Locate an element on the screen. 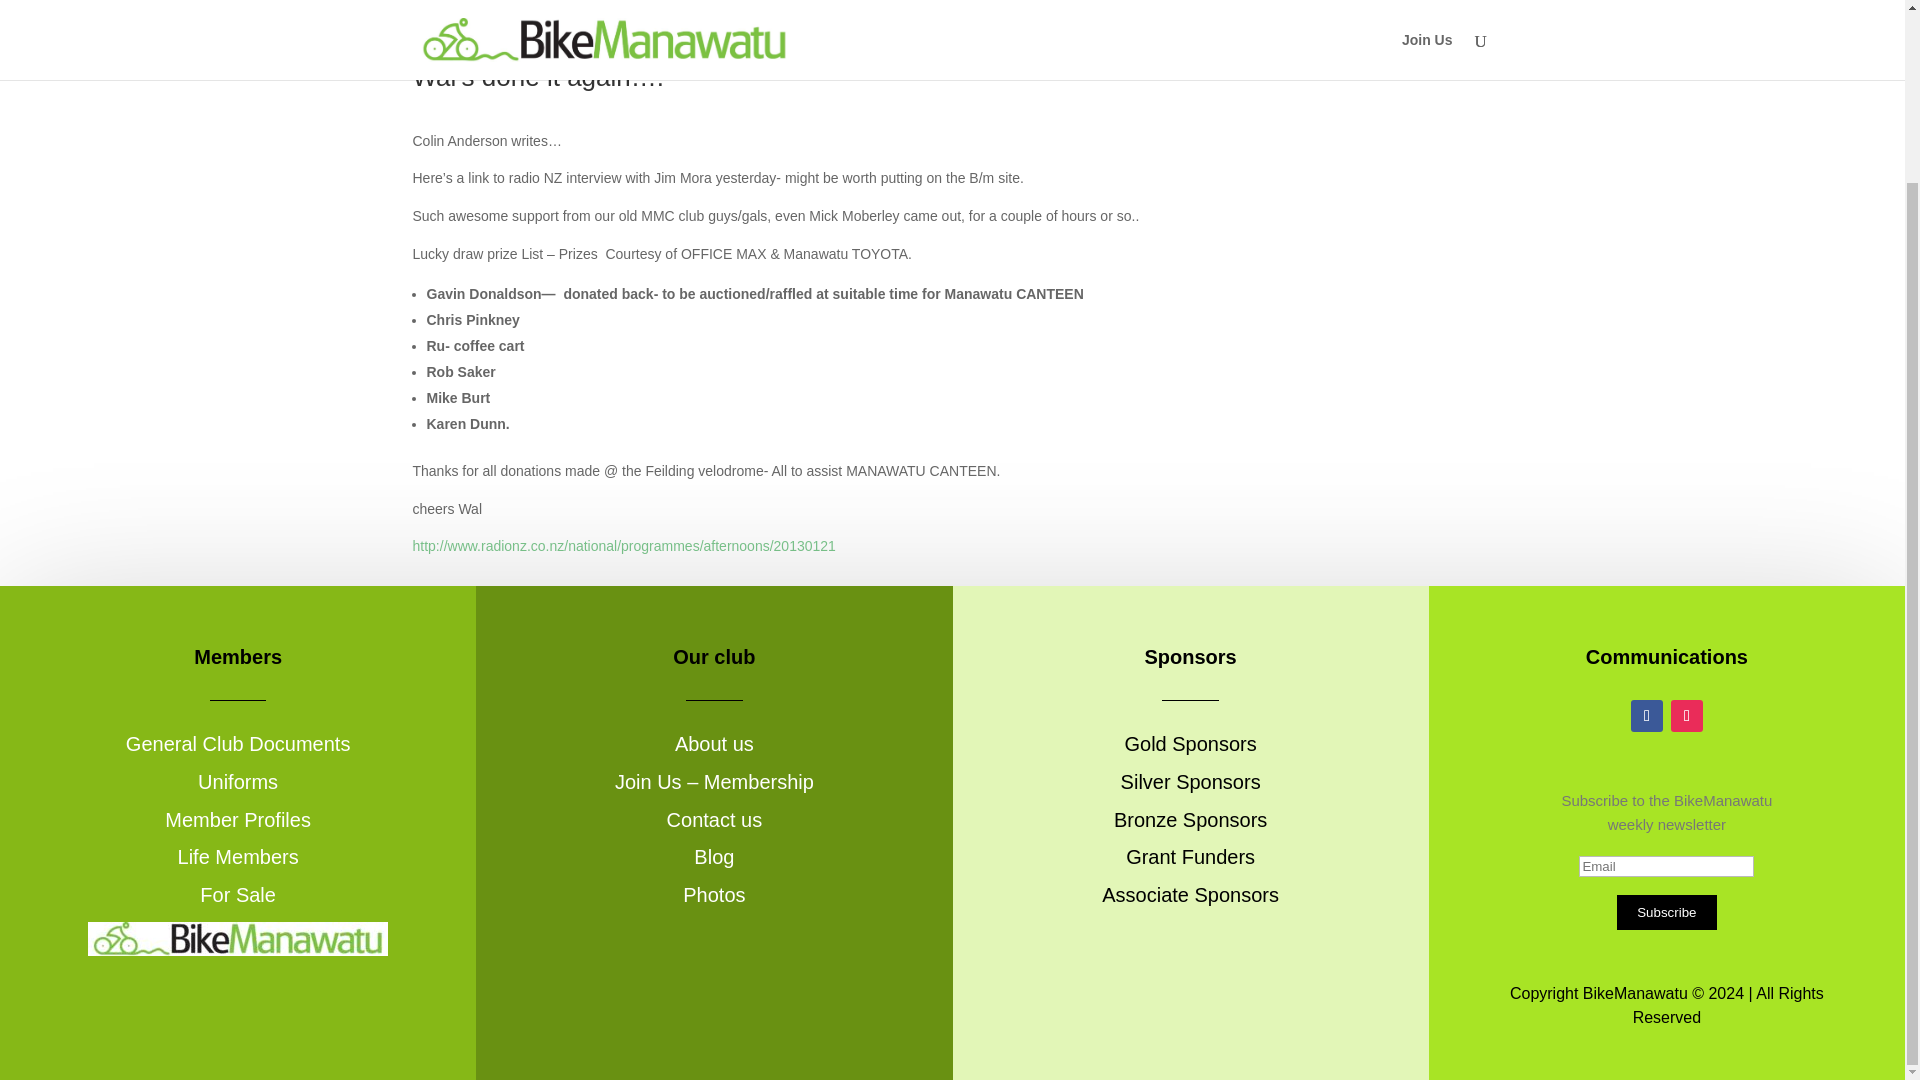 The height and width of the screenshot is (1080, 1920). Follow on Instagram is located at coordinates (1686, 716).